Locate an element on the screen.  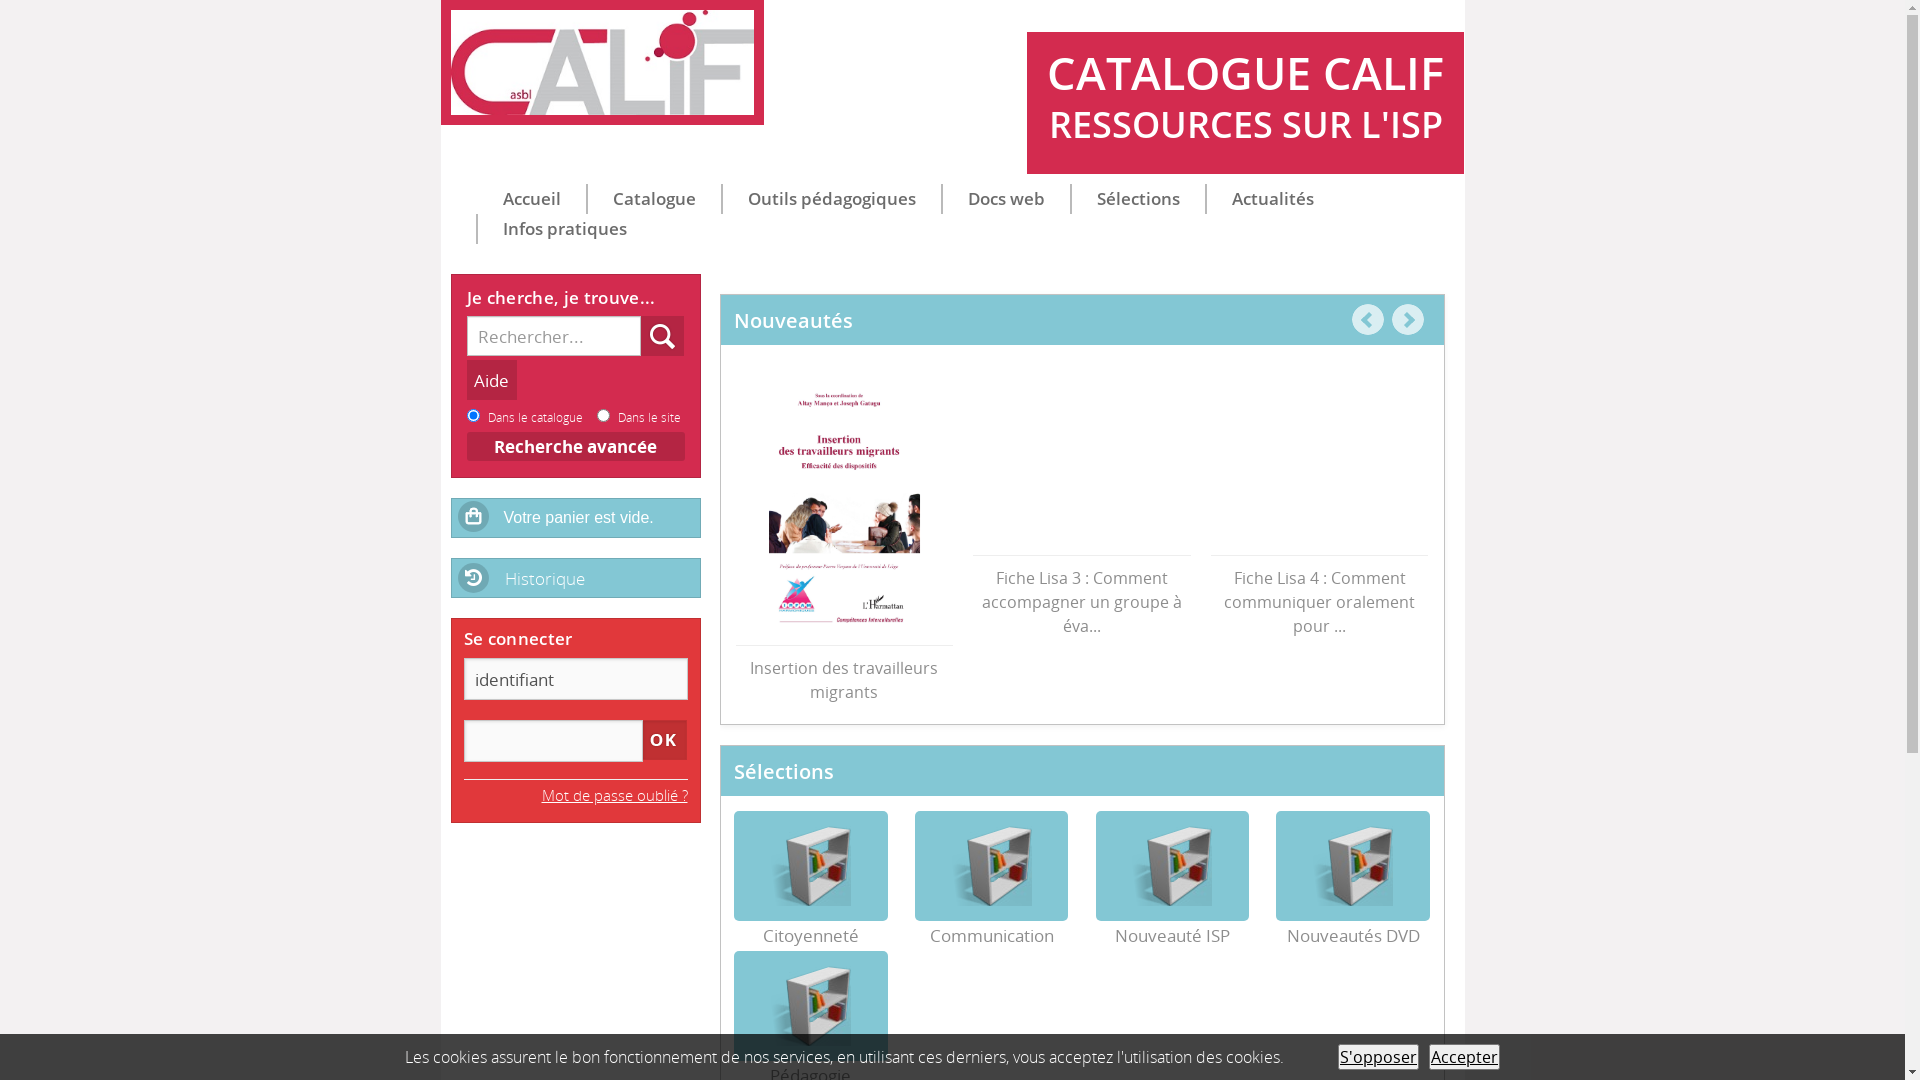
Aide is located at coordinates (491, 380).